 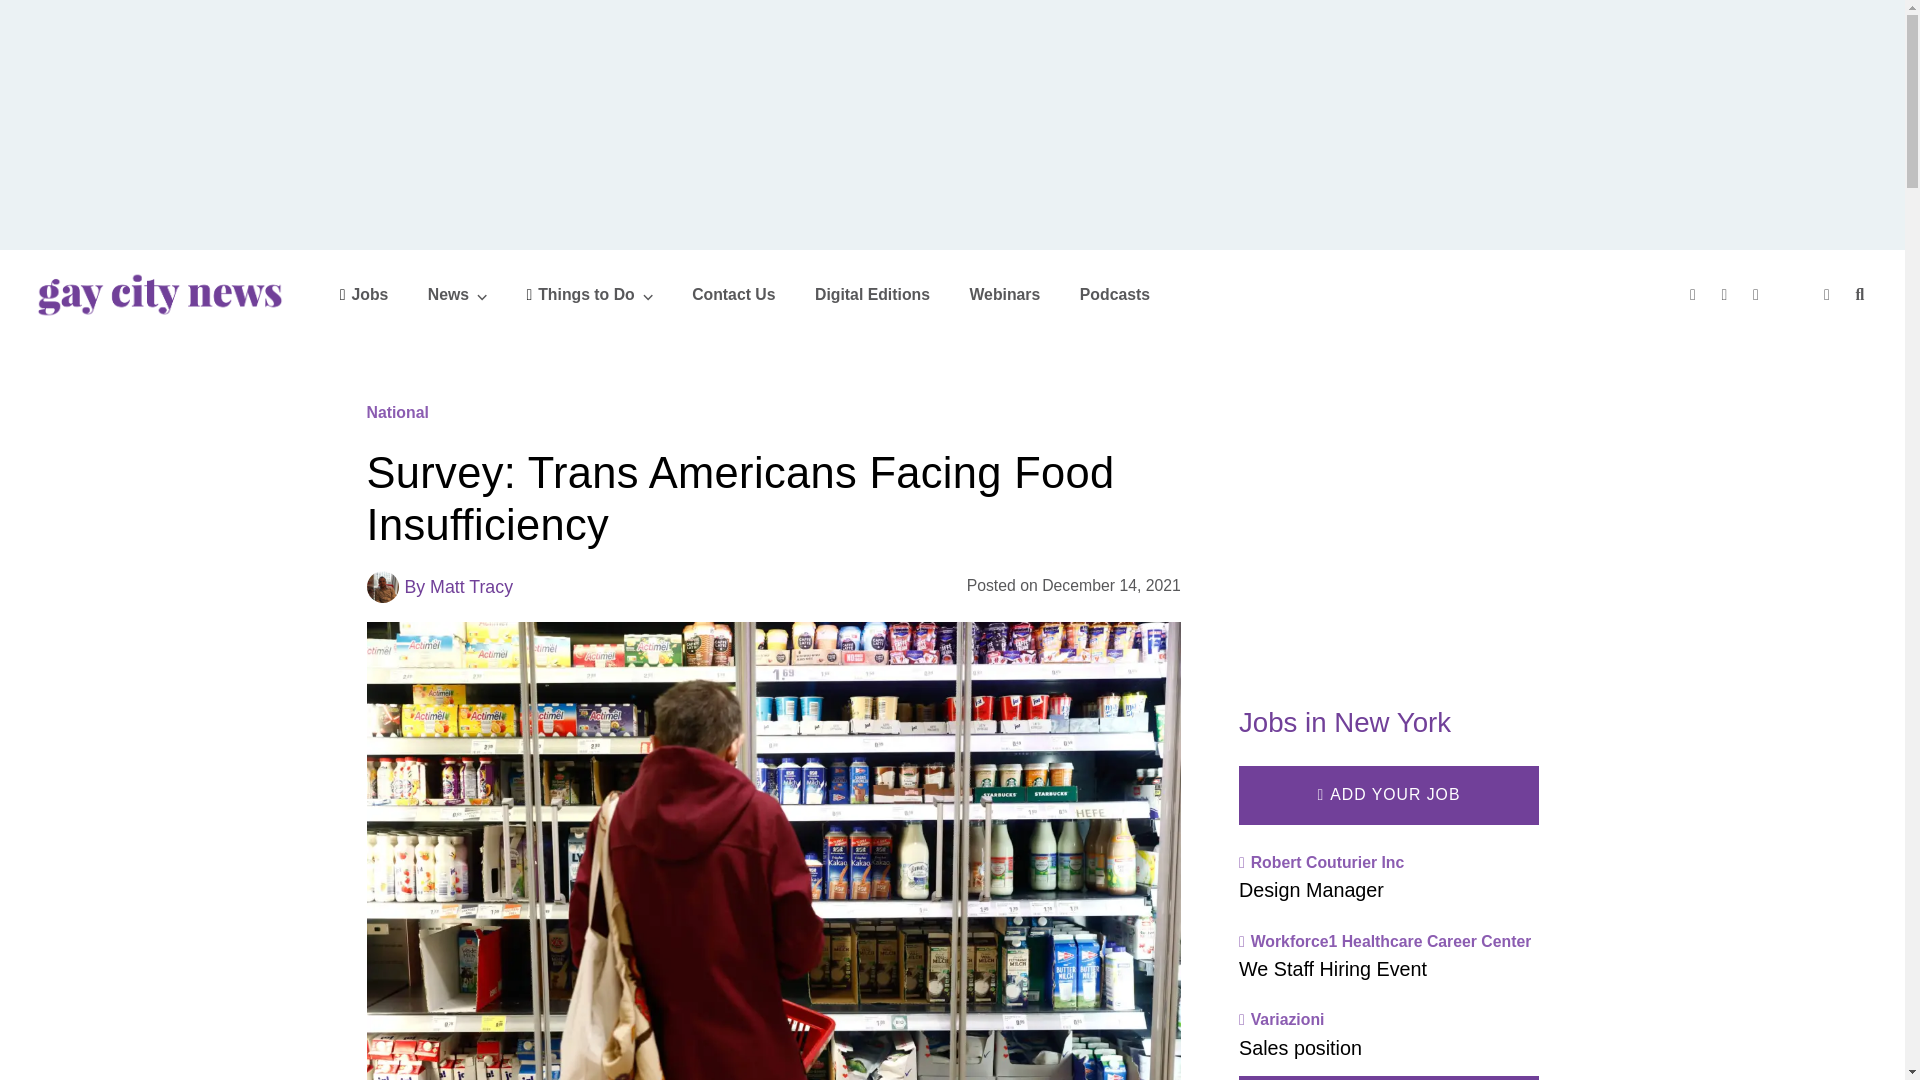 What do you see at coordinates (1114, 294) in the screenshot?
I see `Podcasts` at bounding box center [1114, 294].